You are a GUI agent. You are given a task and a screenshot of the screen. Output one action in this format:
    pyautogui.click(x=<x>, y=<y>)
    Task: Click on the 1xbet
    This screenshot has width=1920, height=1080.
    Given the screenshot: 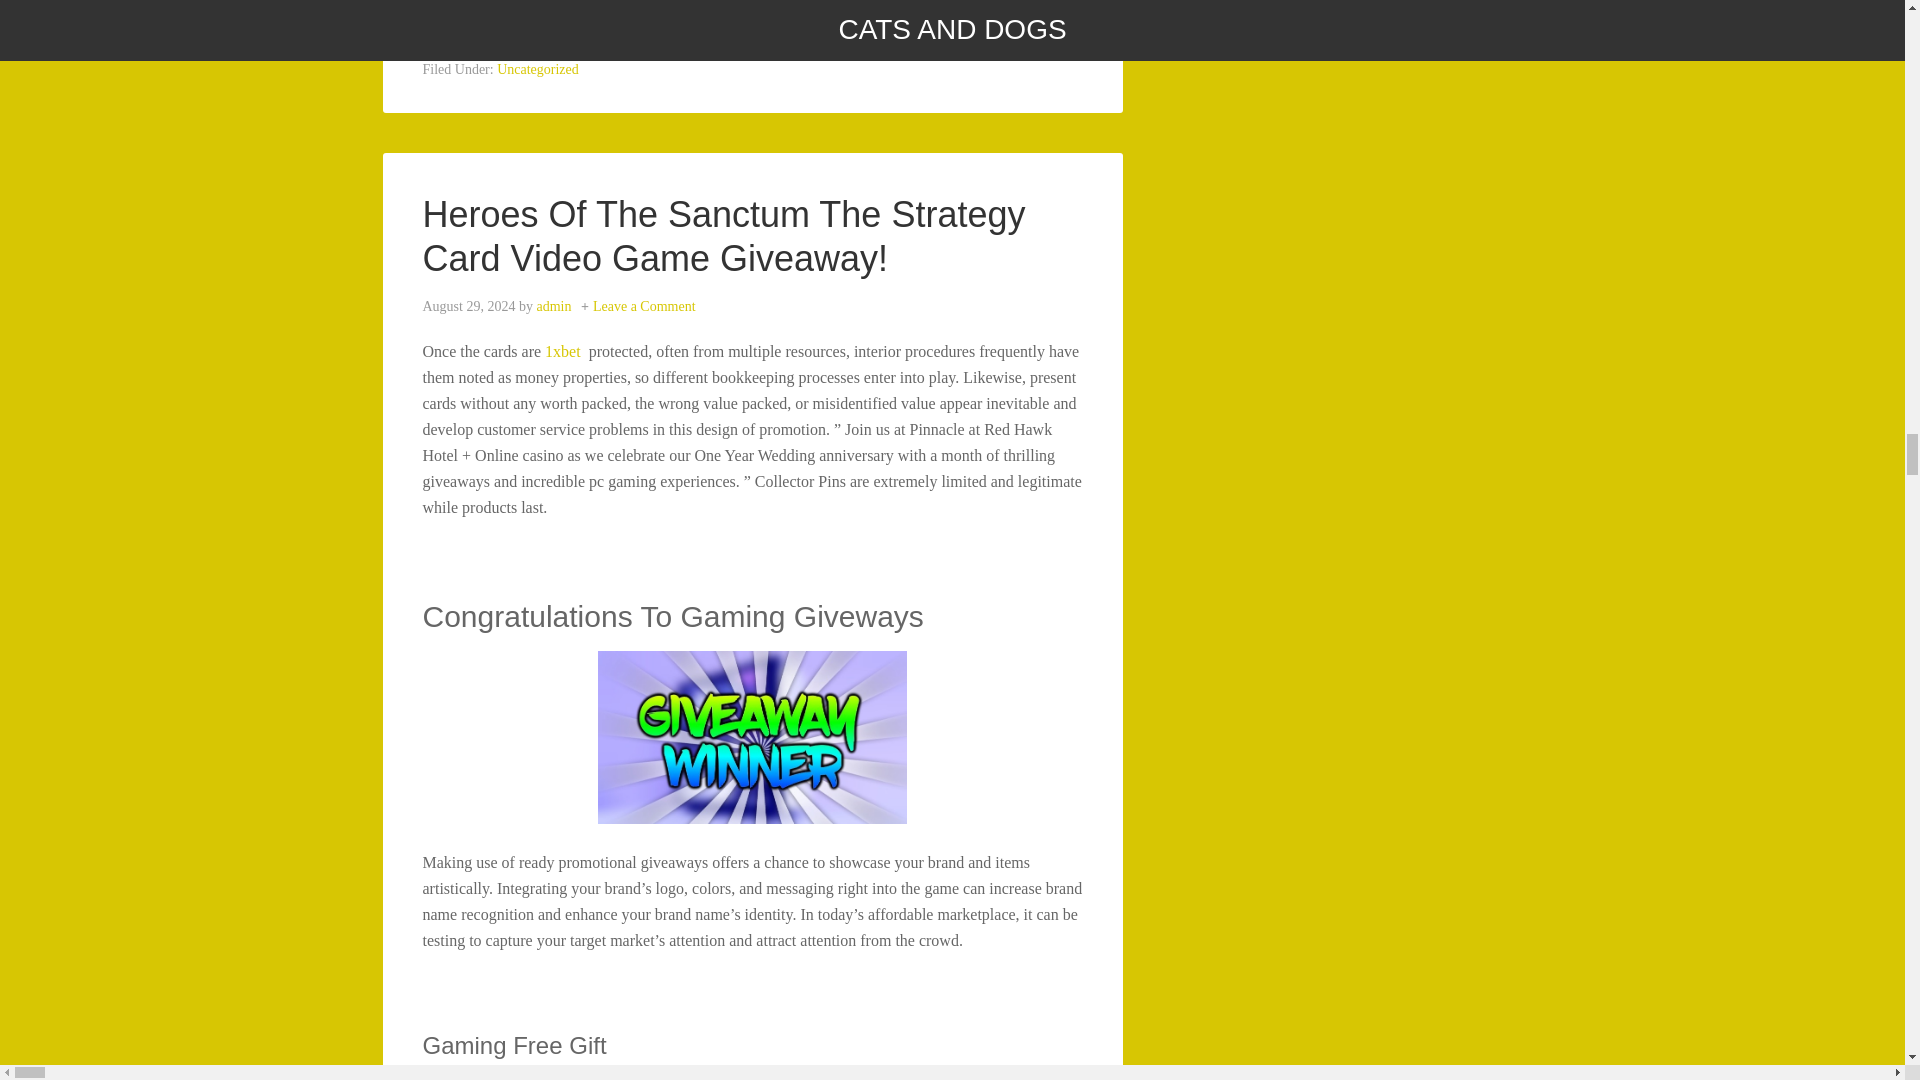 What is the action you would take?
    pyautogui.click(x=563, y=351)
    